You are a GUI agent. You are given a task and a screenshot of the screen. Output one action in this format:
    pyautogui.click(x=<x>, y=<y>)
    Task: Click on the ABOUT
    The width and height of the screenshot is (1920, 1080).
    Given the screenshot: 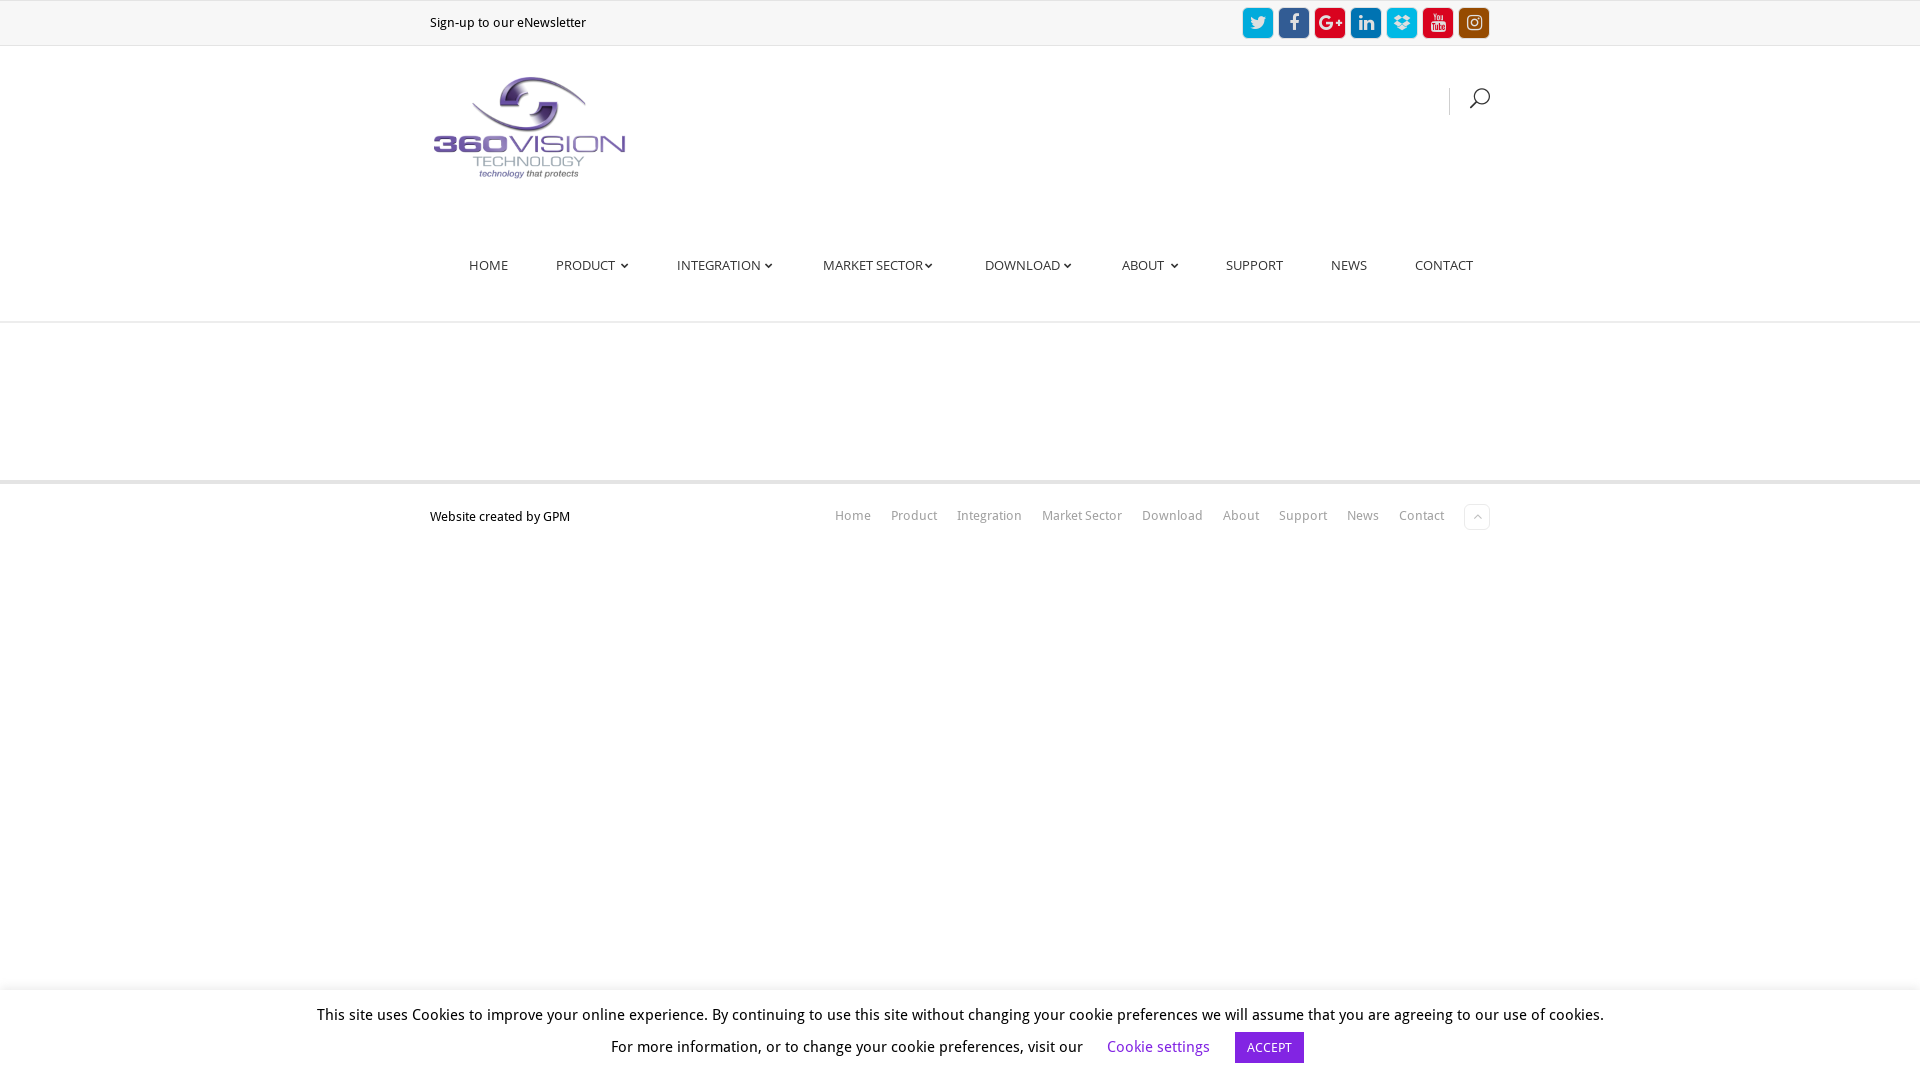 What is the action you would take?
    pyautogui.click(x=1150, y=266)
    